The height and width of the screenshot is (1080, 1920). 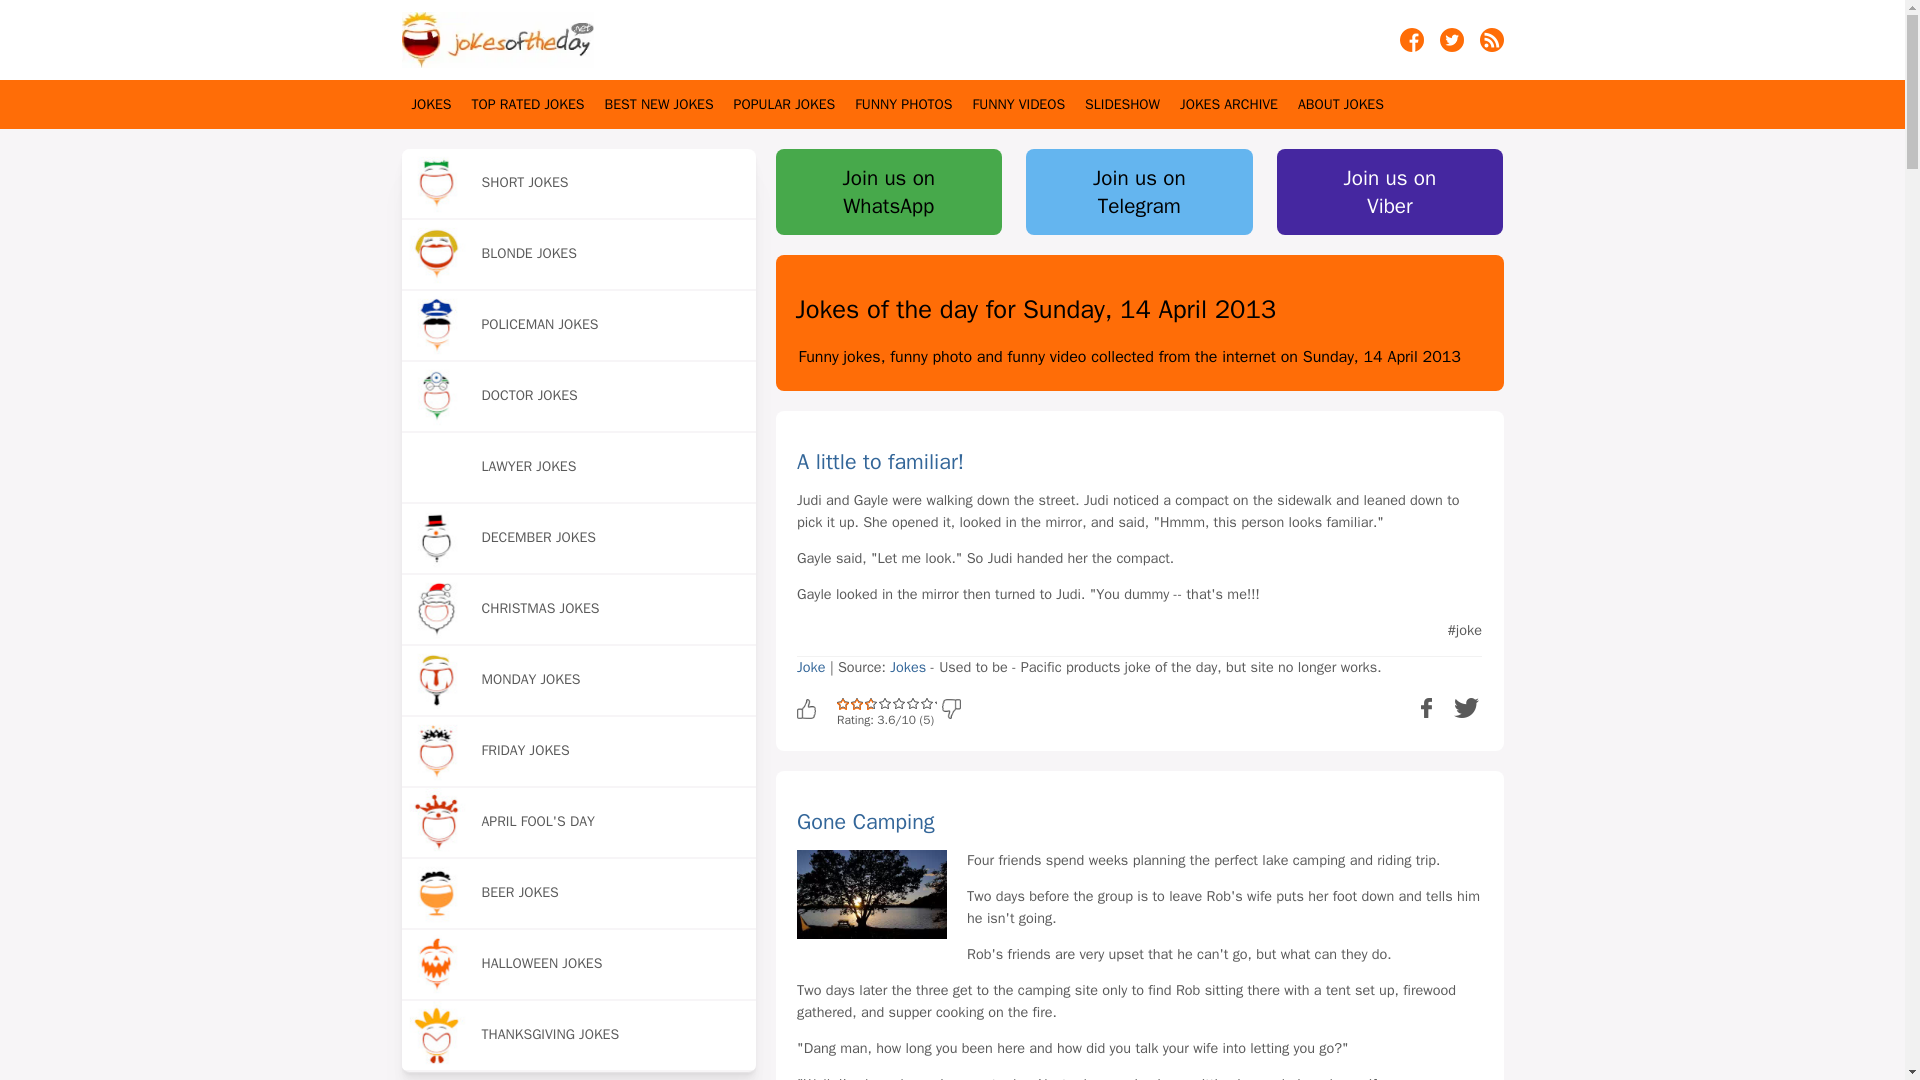 I want to click on FUNNY VIDEOS, so click(x=1018, y=104).